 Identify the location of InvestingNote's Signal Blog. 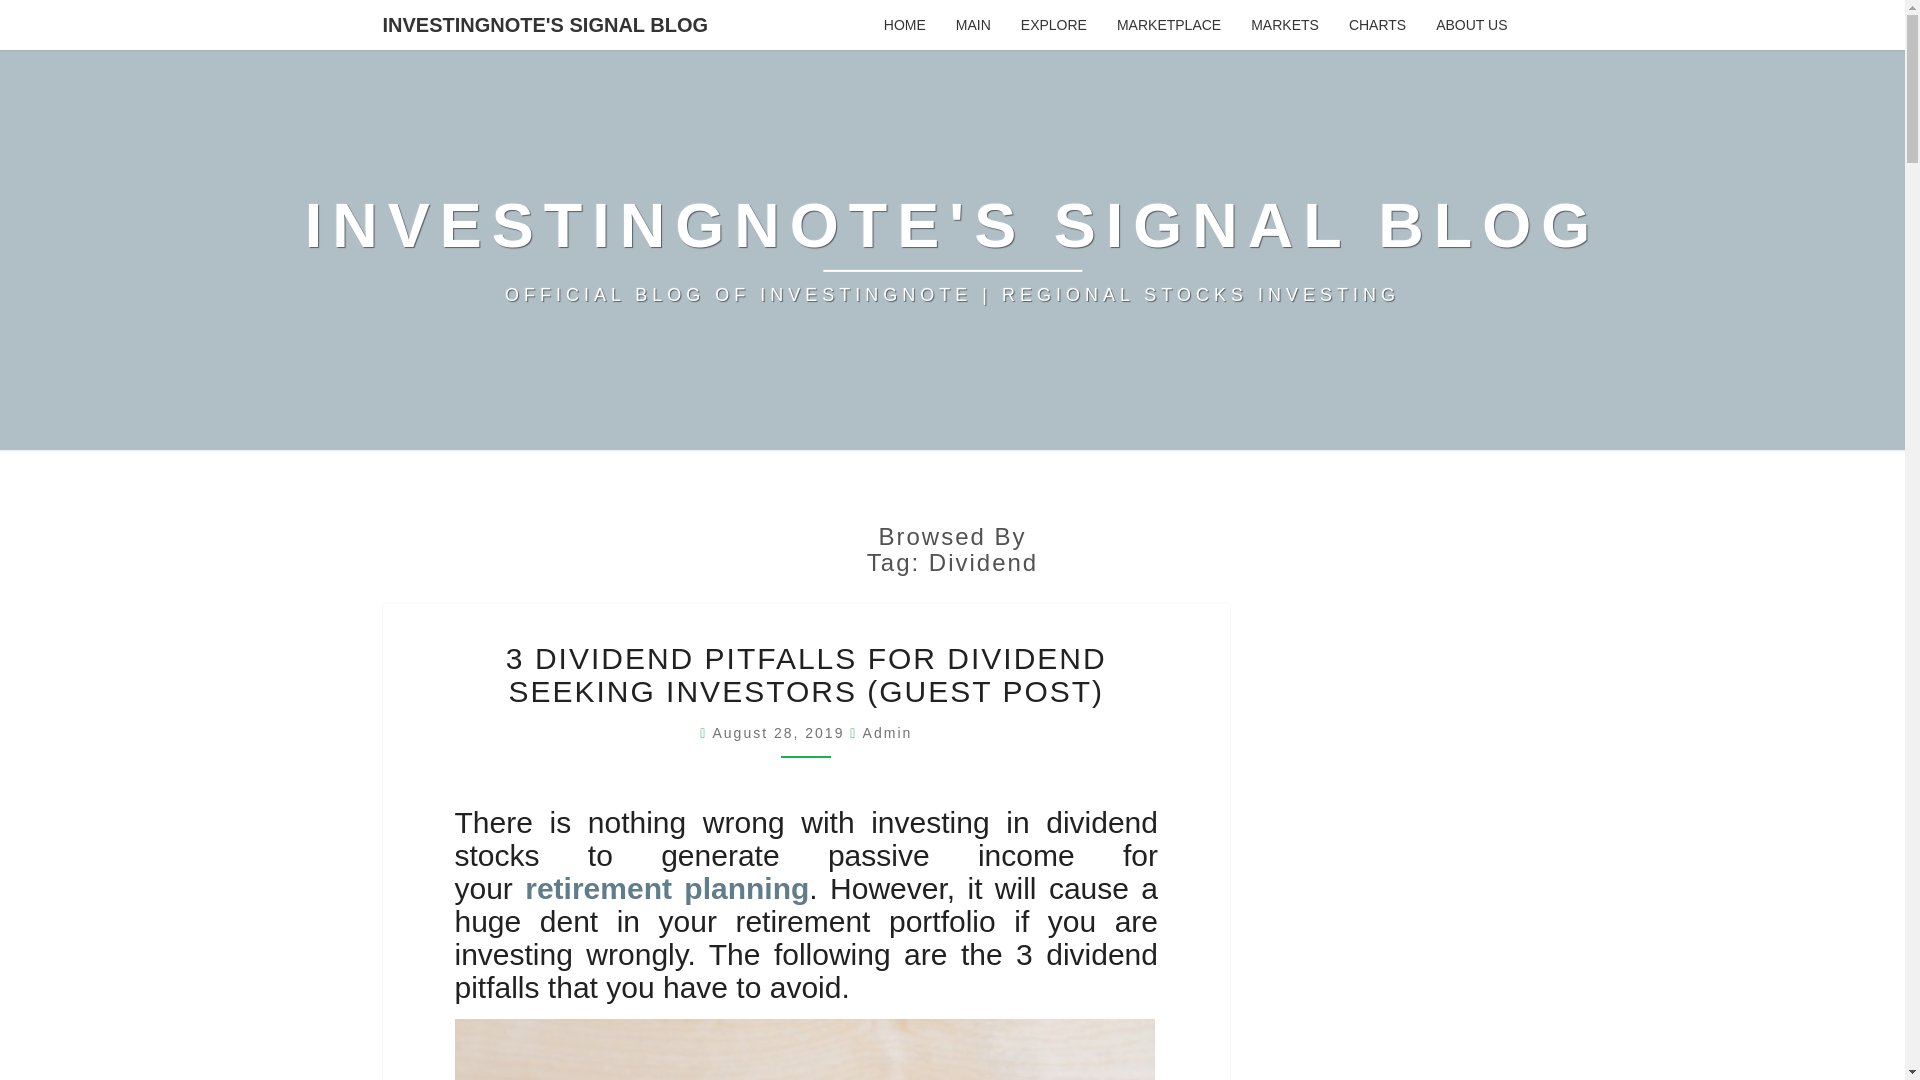
(952, 250).